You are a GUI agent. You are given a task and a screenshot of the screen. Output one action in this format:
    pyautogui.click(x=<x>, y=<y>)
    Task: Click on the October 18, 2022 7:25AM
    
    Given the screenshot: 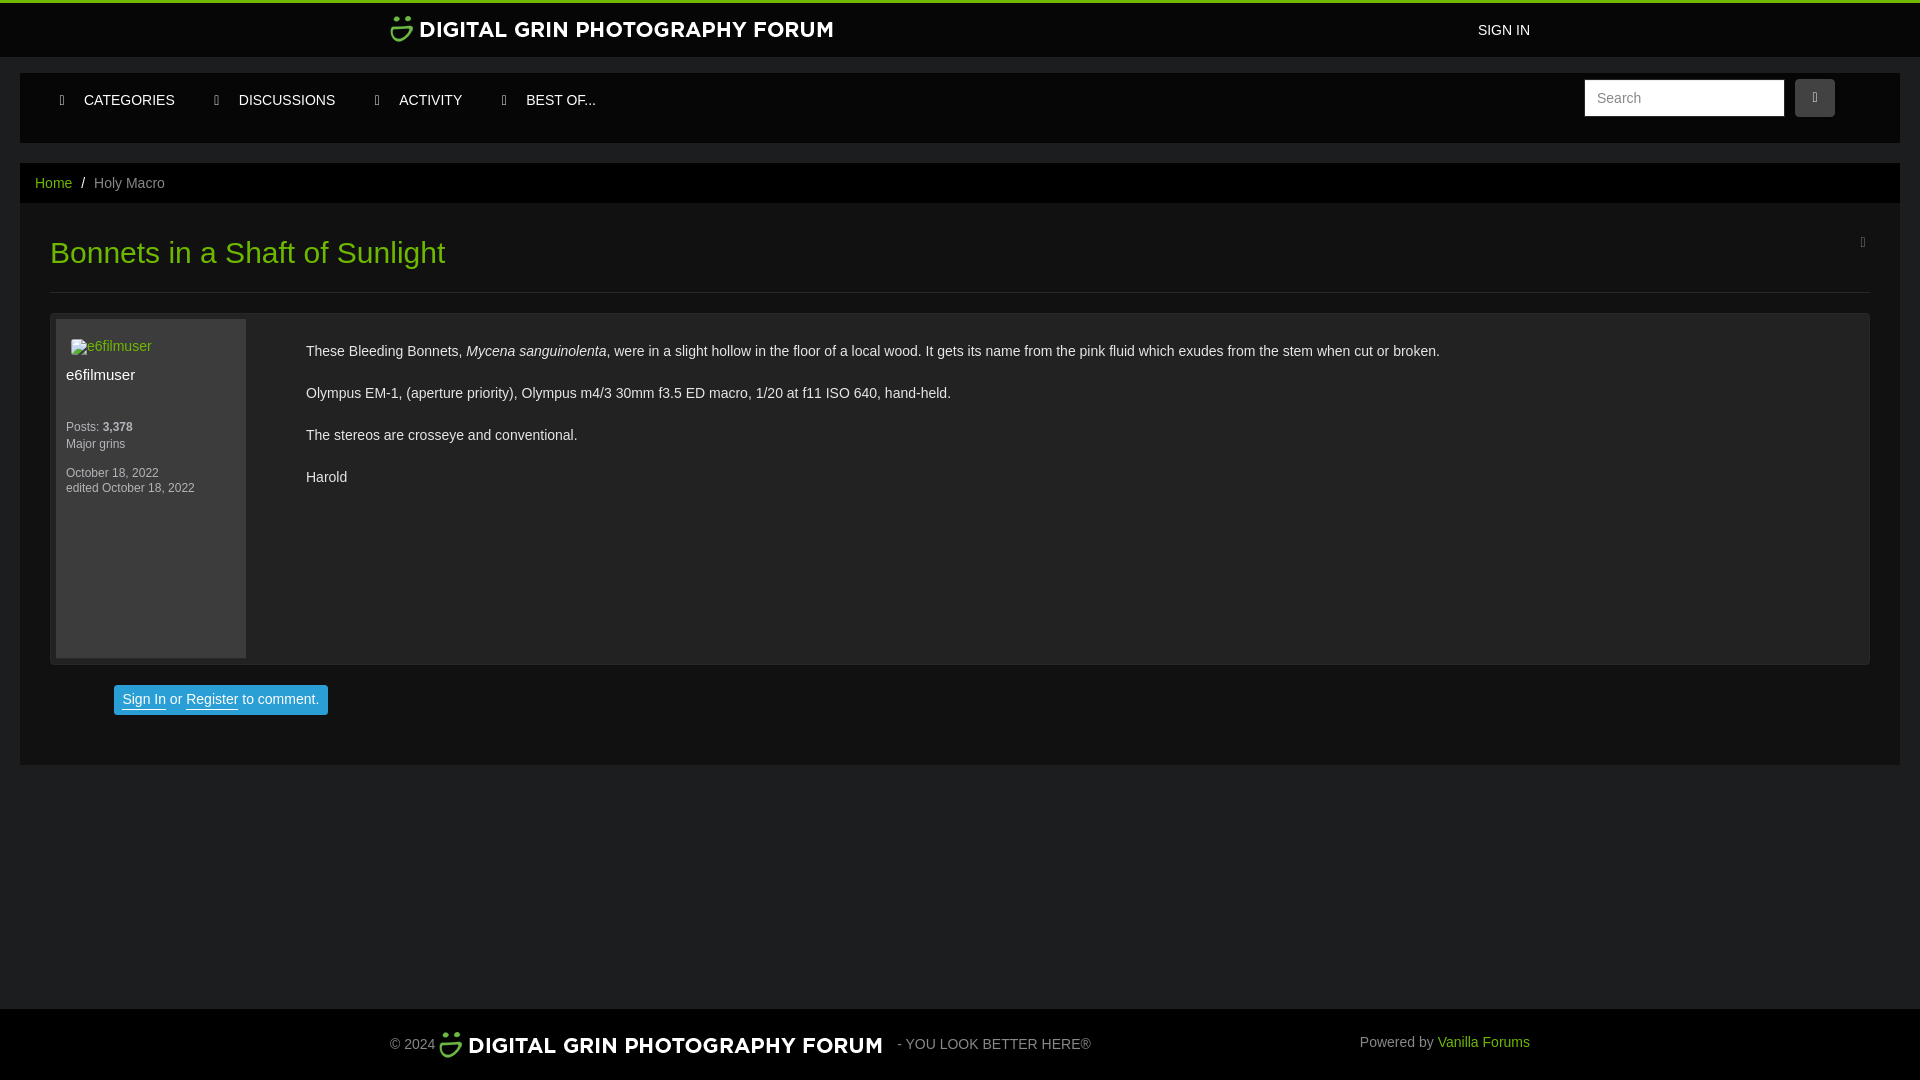 What is the action you would take?
    pyautogui.click(x=112, y=472)
    